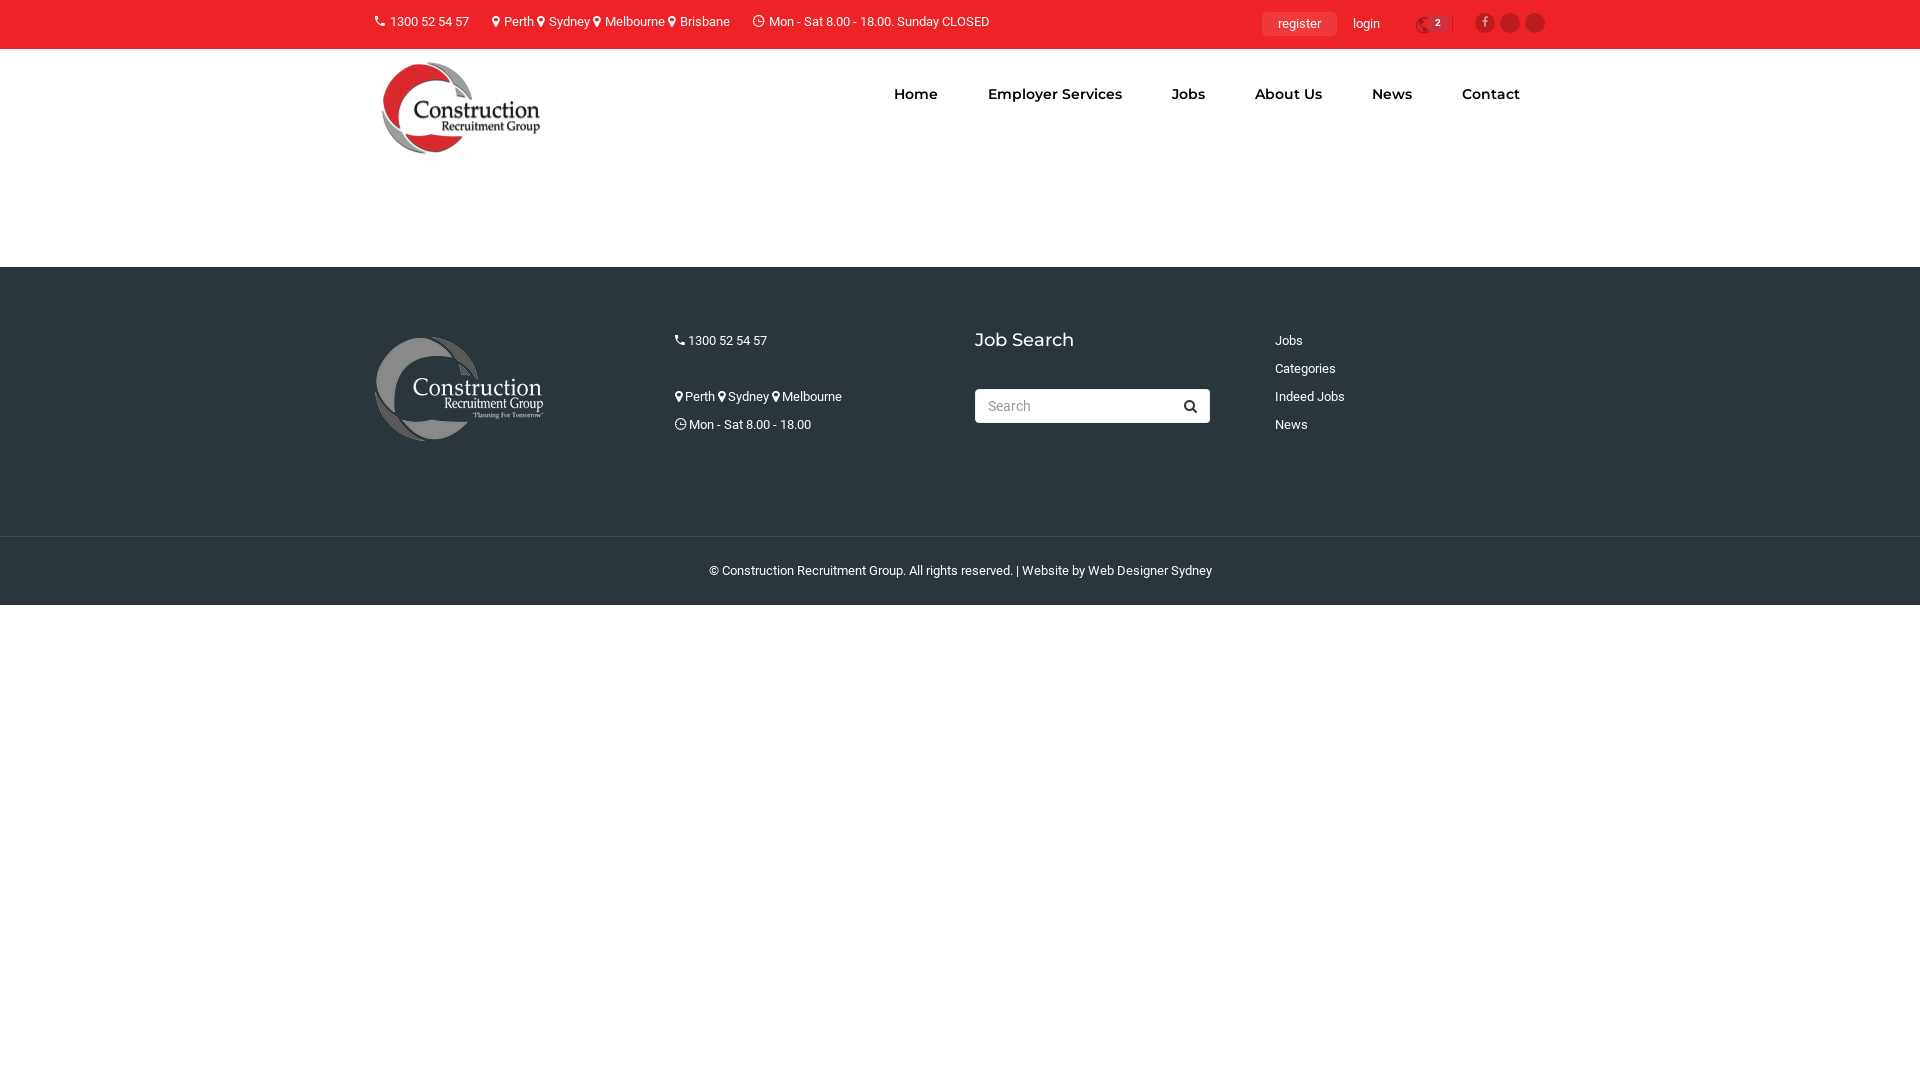 Image resolution: width=1920 pixels, height=1080 pixels. What do you see at coordinates (1288, 94) in the screenshot?
I see `About Us` at bounding box center [1288, 94].